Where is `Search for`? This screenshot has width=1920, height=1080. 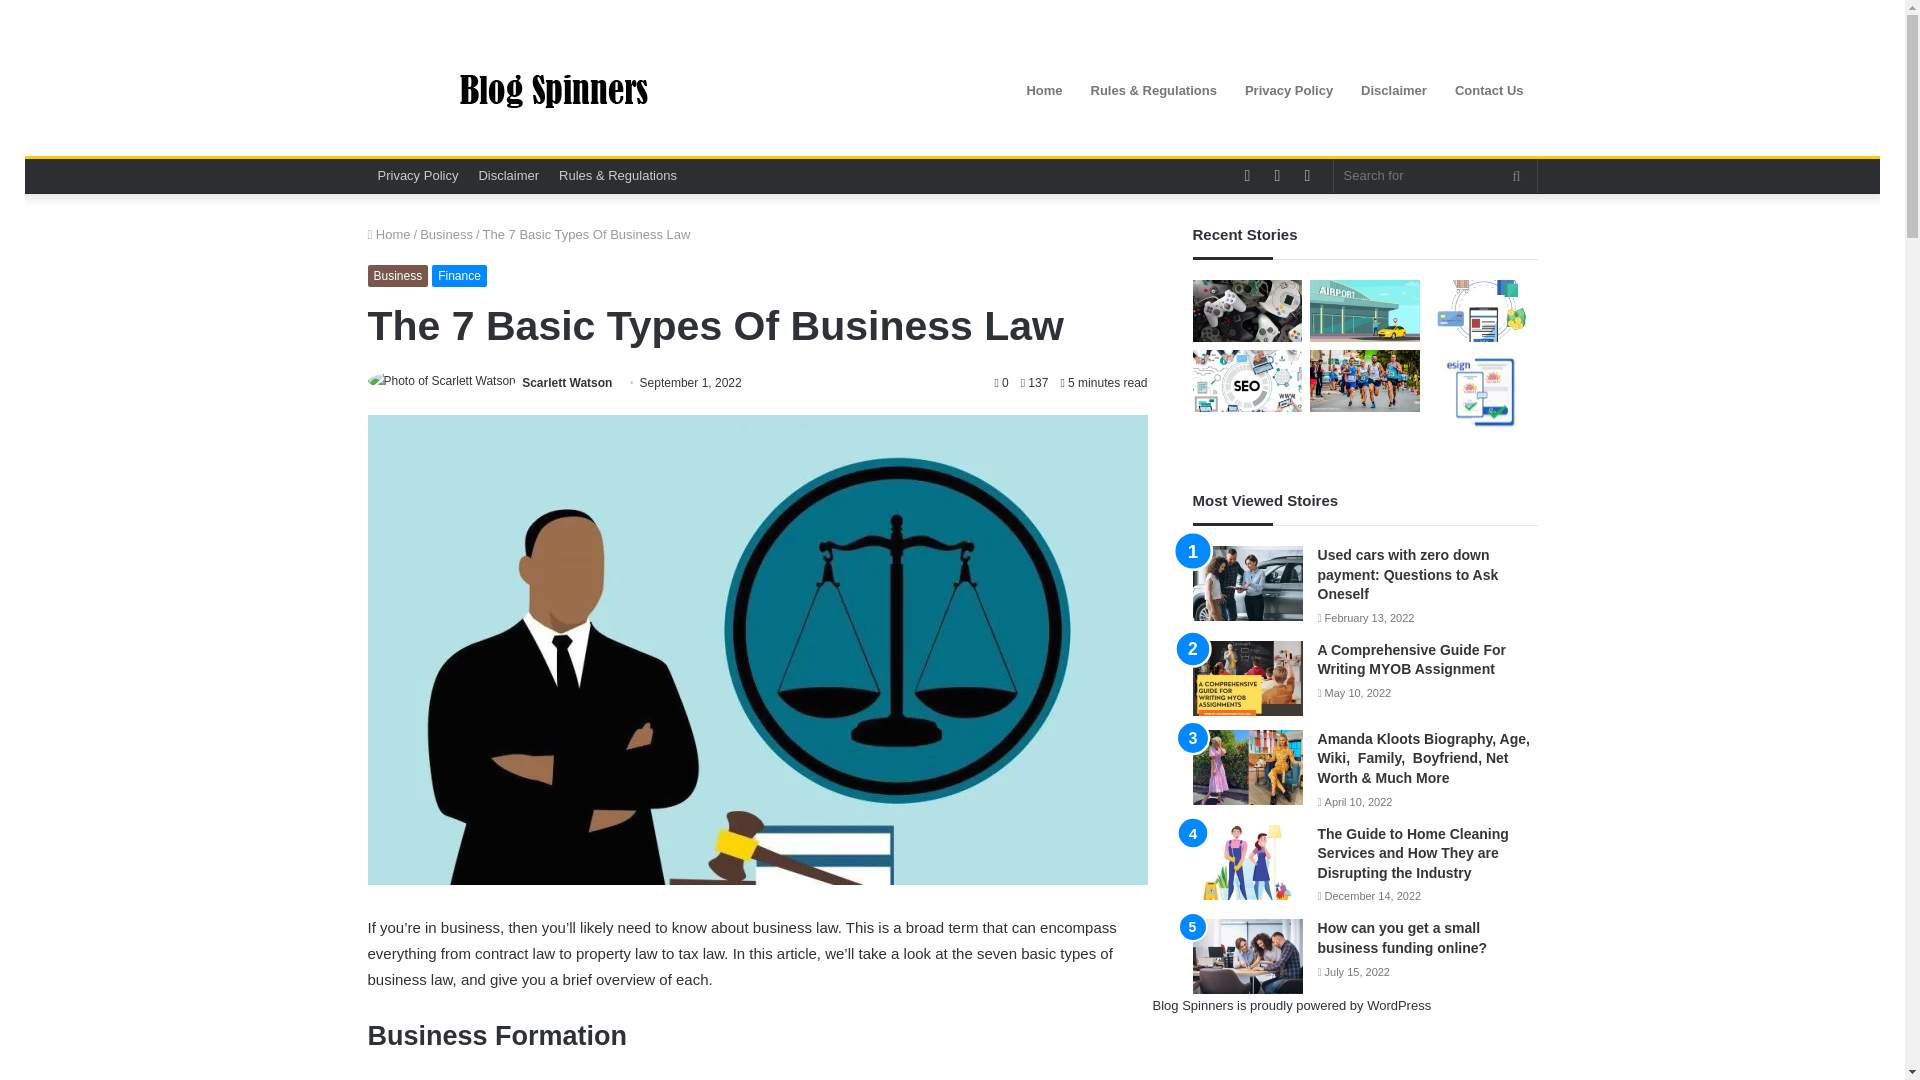
Search for is located at coordinates (1436, 175).